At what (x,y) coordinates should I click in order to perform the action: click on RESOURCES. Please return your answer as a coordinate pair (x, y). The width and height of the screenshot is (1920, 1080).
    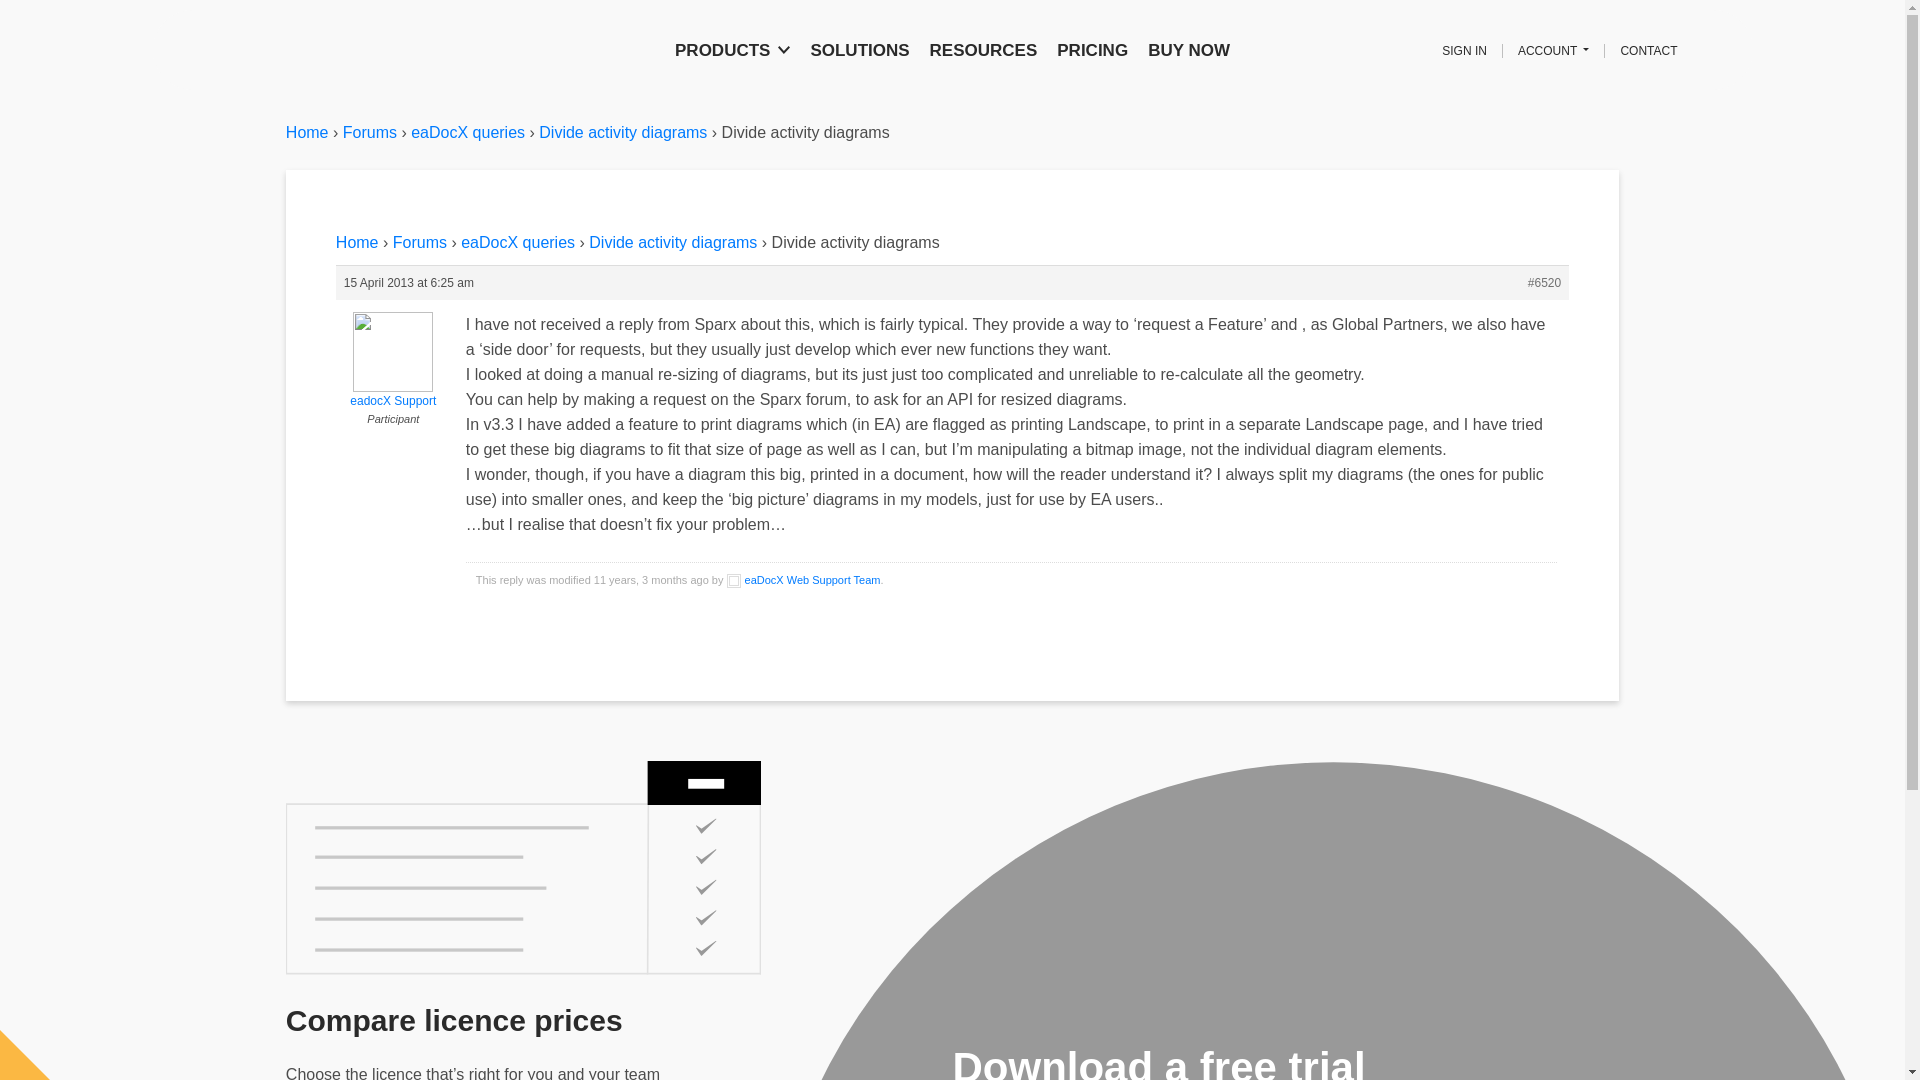
    Looking at the image, I should click on (984, 49).